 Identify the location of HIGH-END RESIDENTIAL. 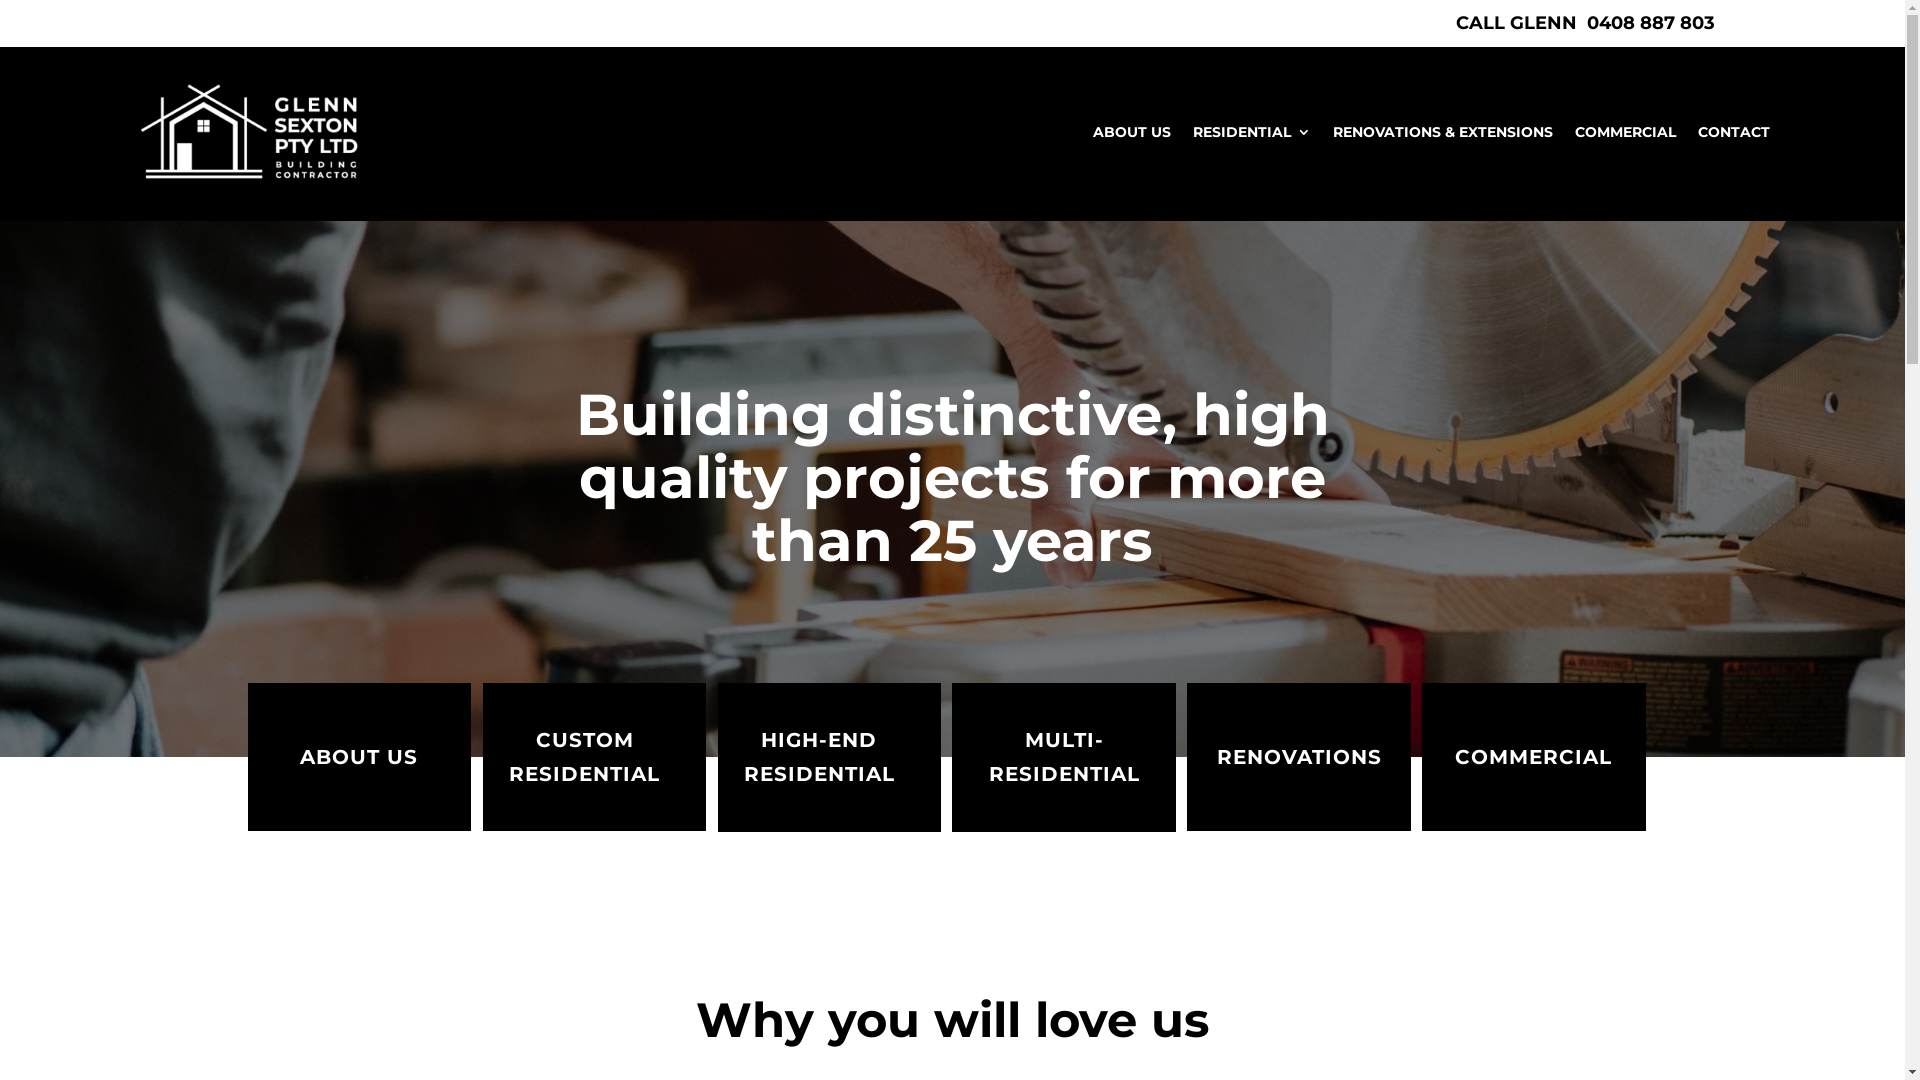
(830, 758).